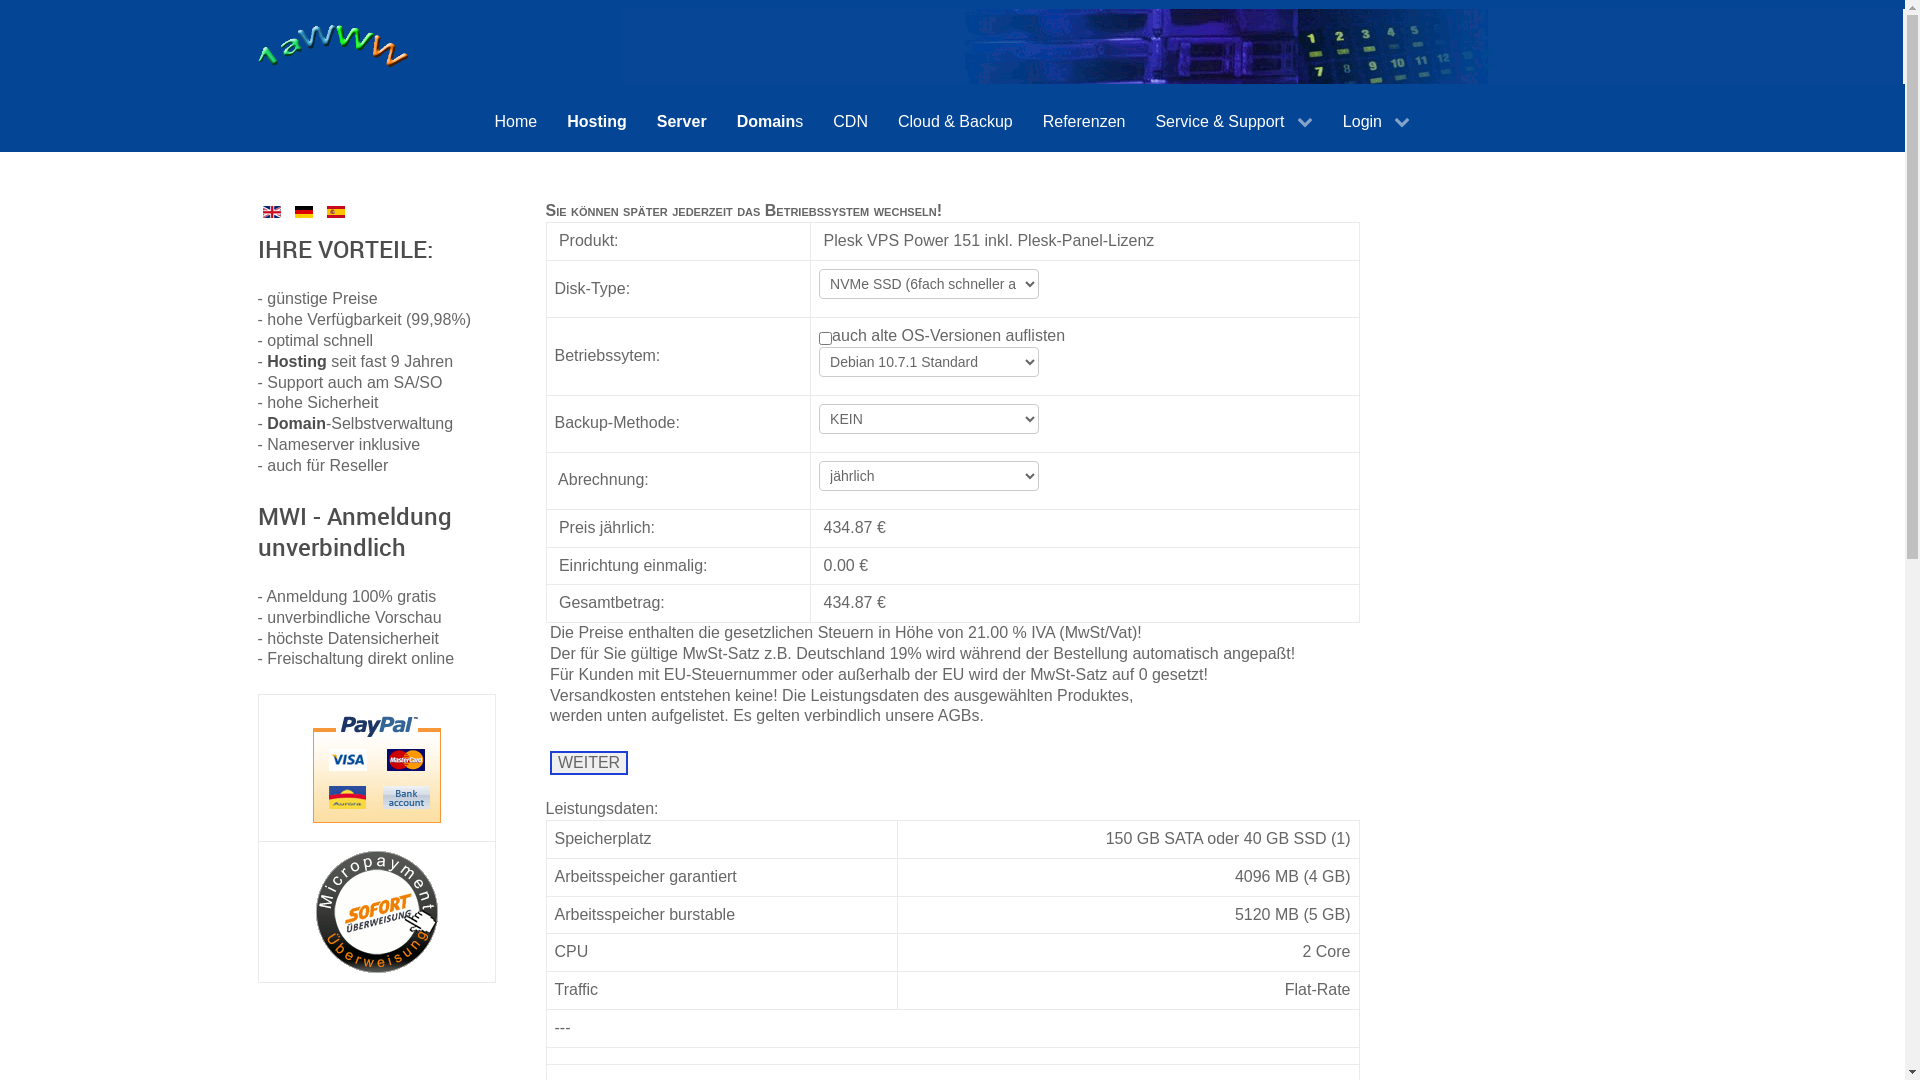 The image size is (1920, 1080). What do you see at coordinates (333, 46) in the screenshot?
I see `1awww` at bounding box center [333, 46].